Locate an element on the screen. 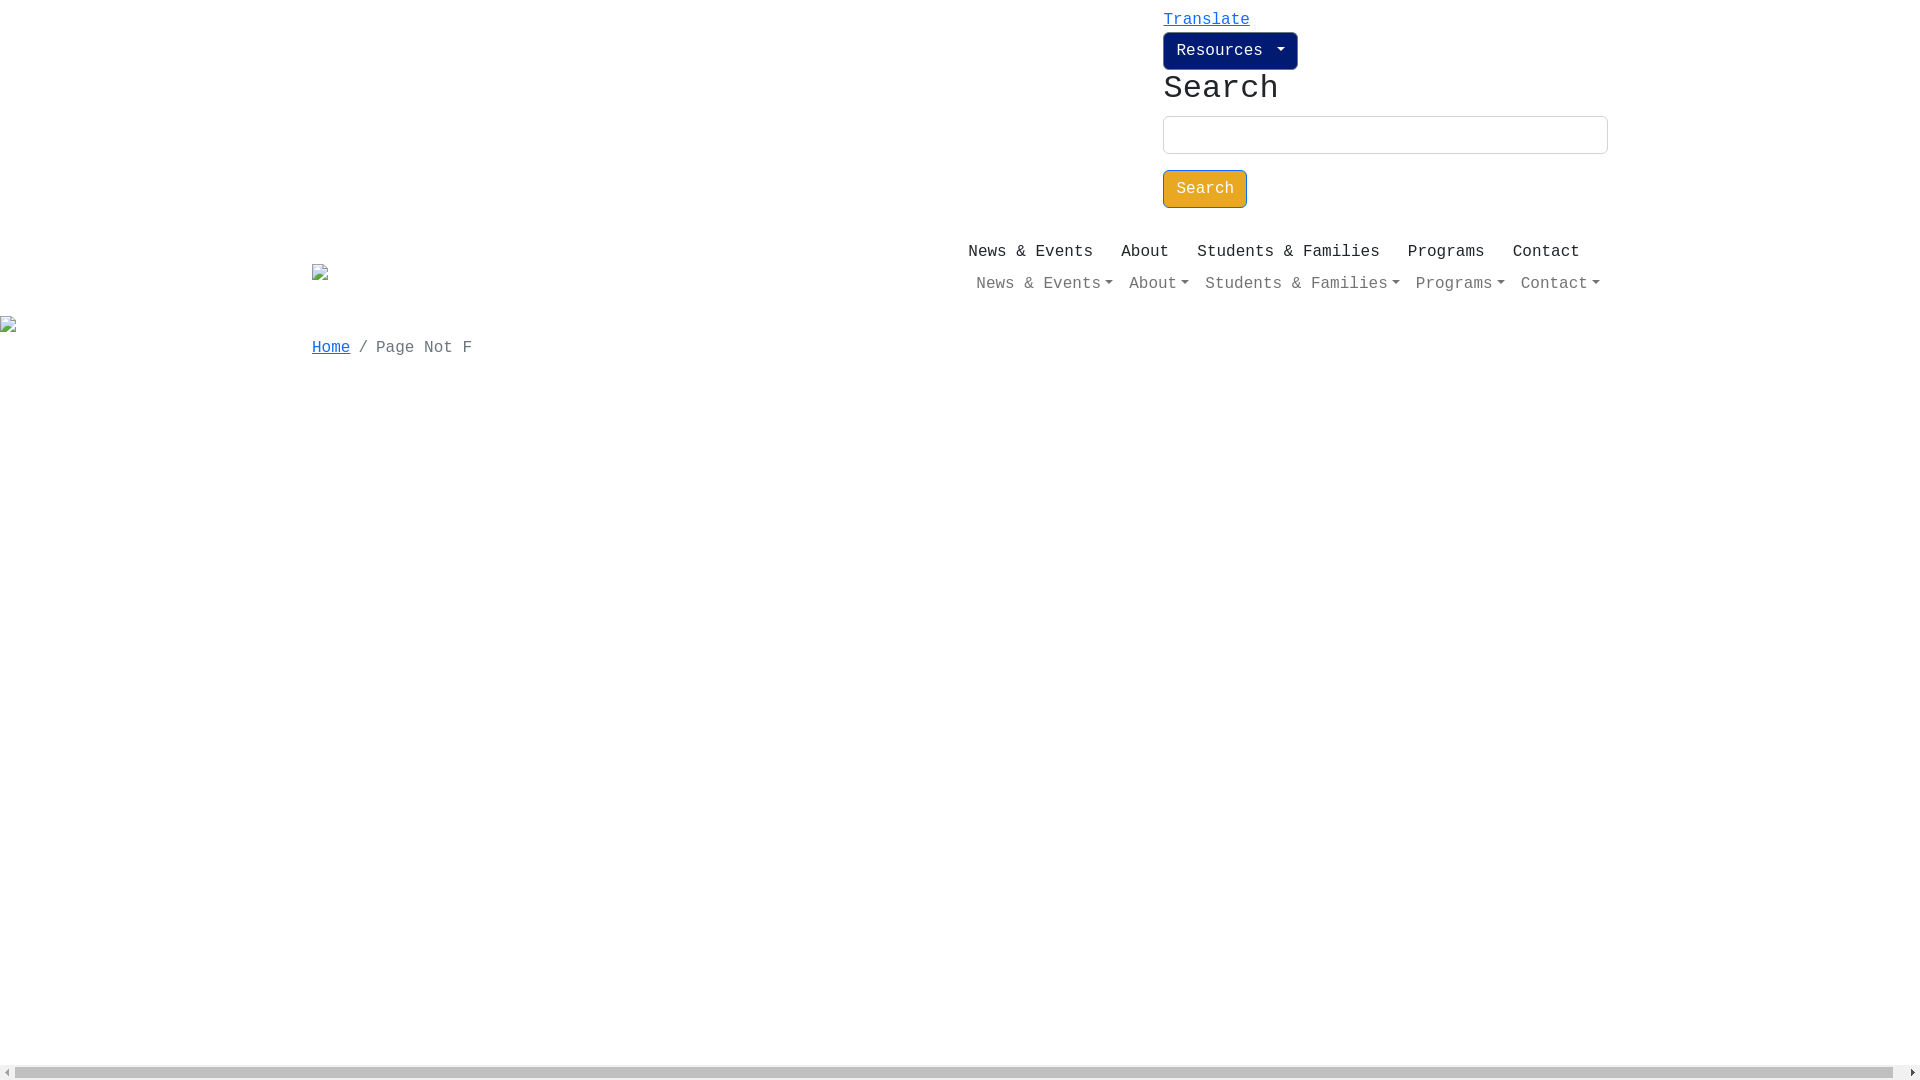 The image size is (1920, 1080). Search is located at coordinates (1205, 189).